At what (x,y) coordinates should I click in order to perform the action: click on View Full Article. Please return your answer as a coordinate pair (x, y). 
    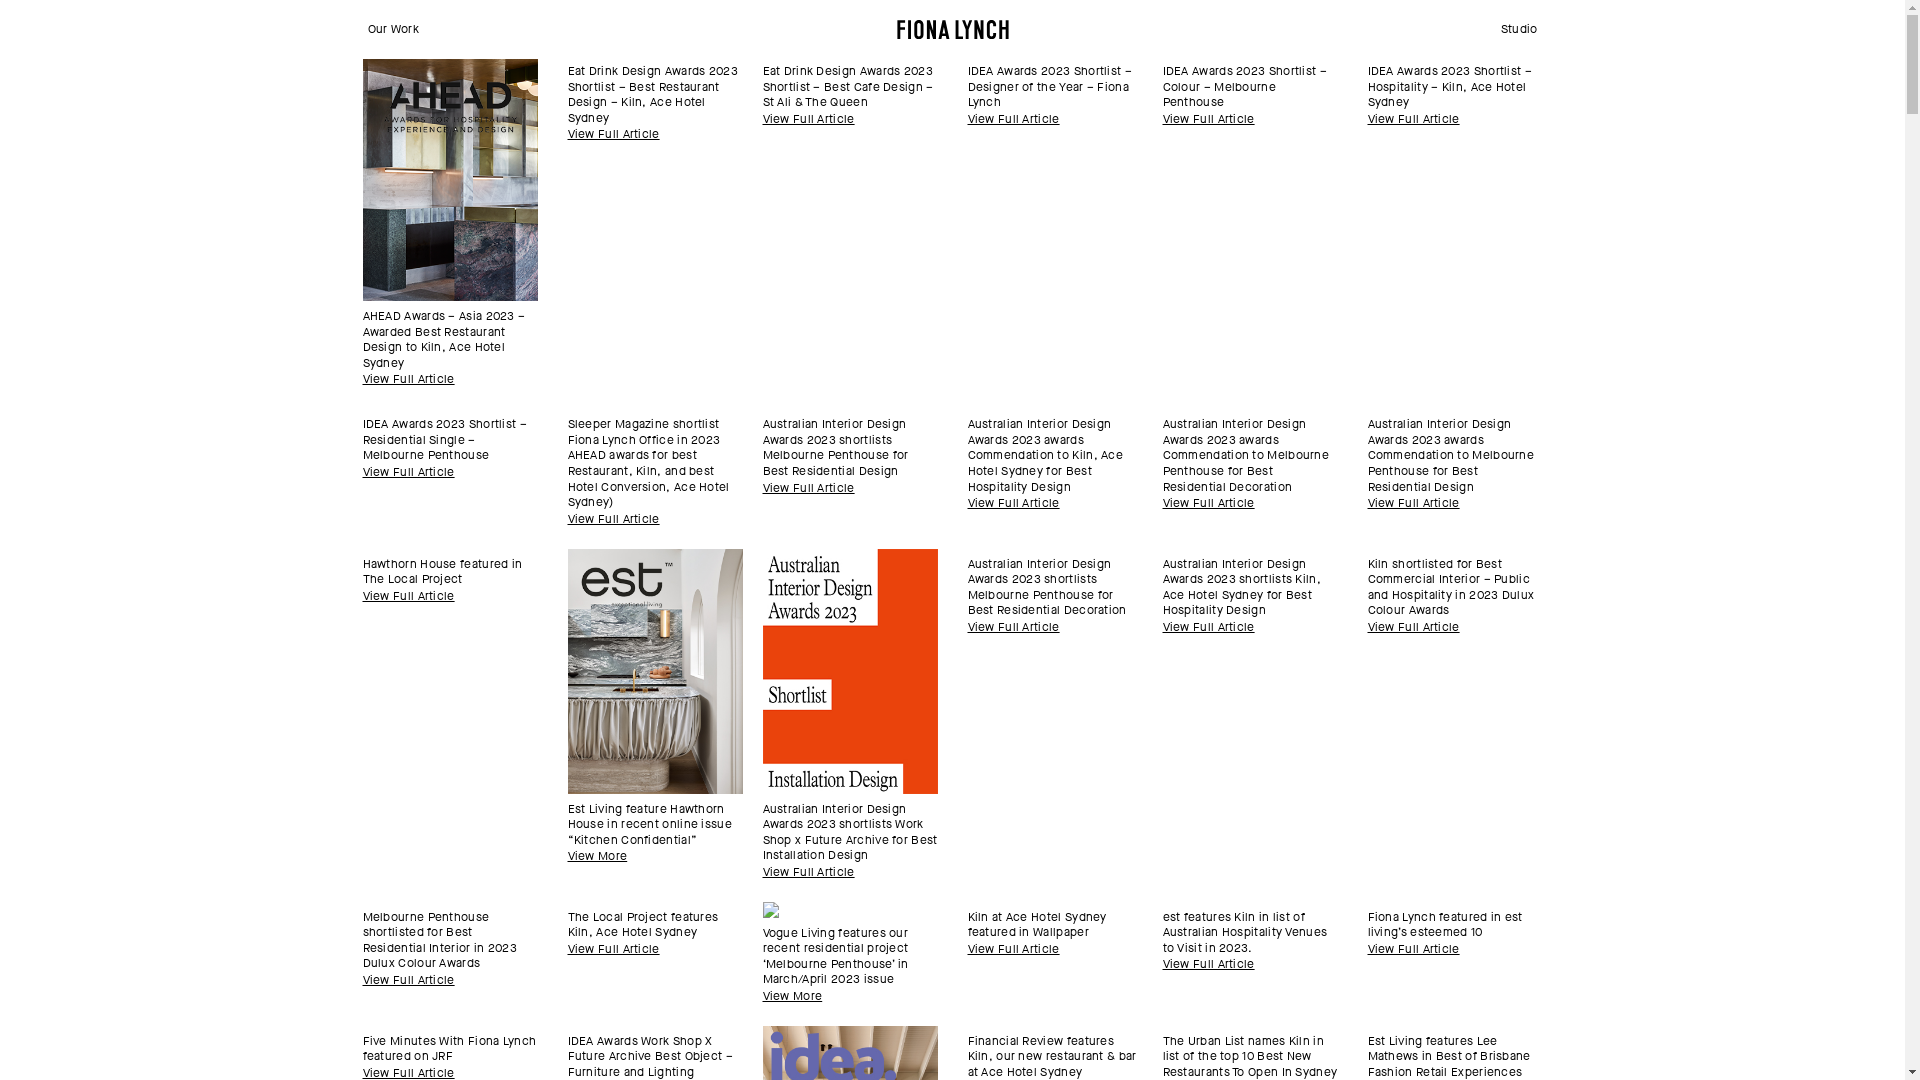
    Looking at the image, I should click on (1208, 628).